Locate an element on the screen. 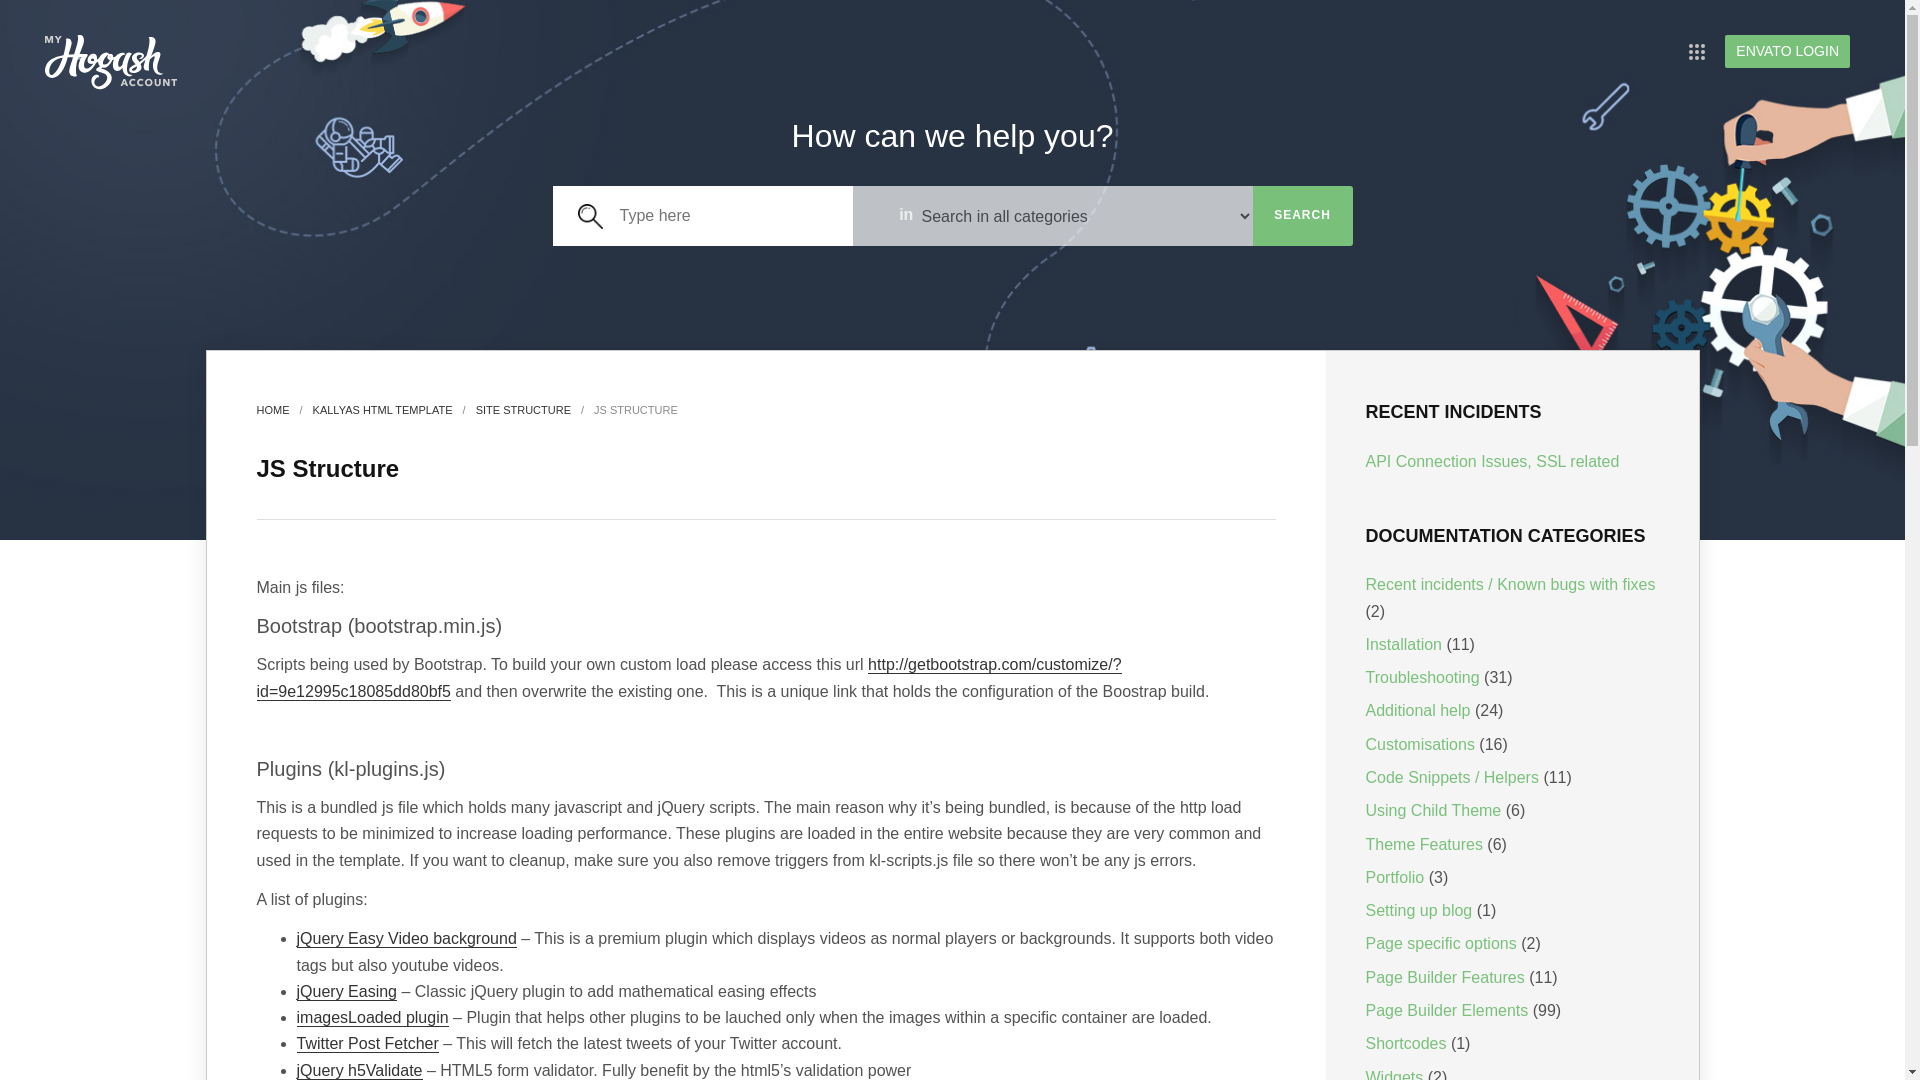  KALLYAS HTML TEMPLATE is located at coordinates (382, 409).